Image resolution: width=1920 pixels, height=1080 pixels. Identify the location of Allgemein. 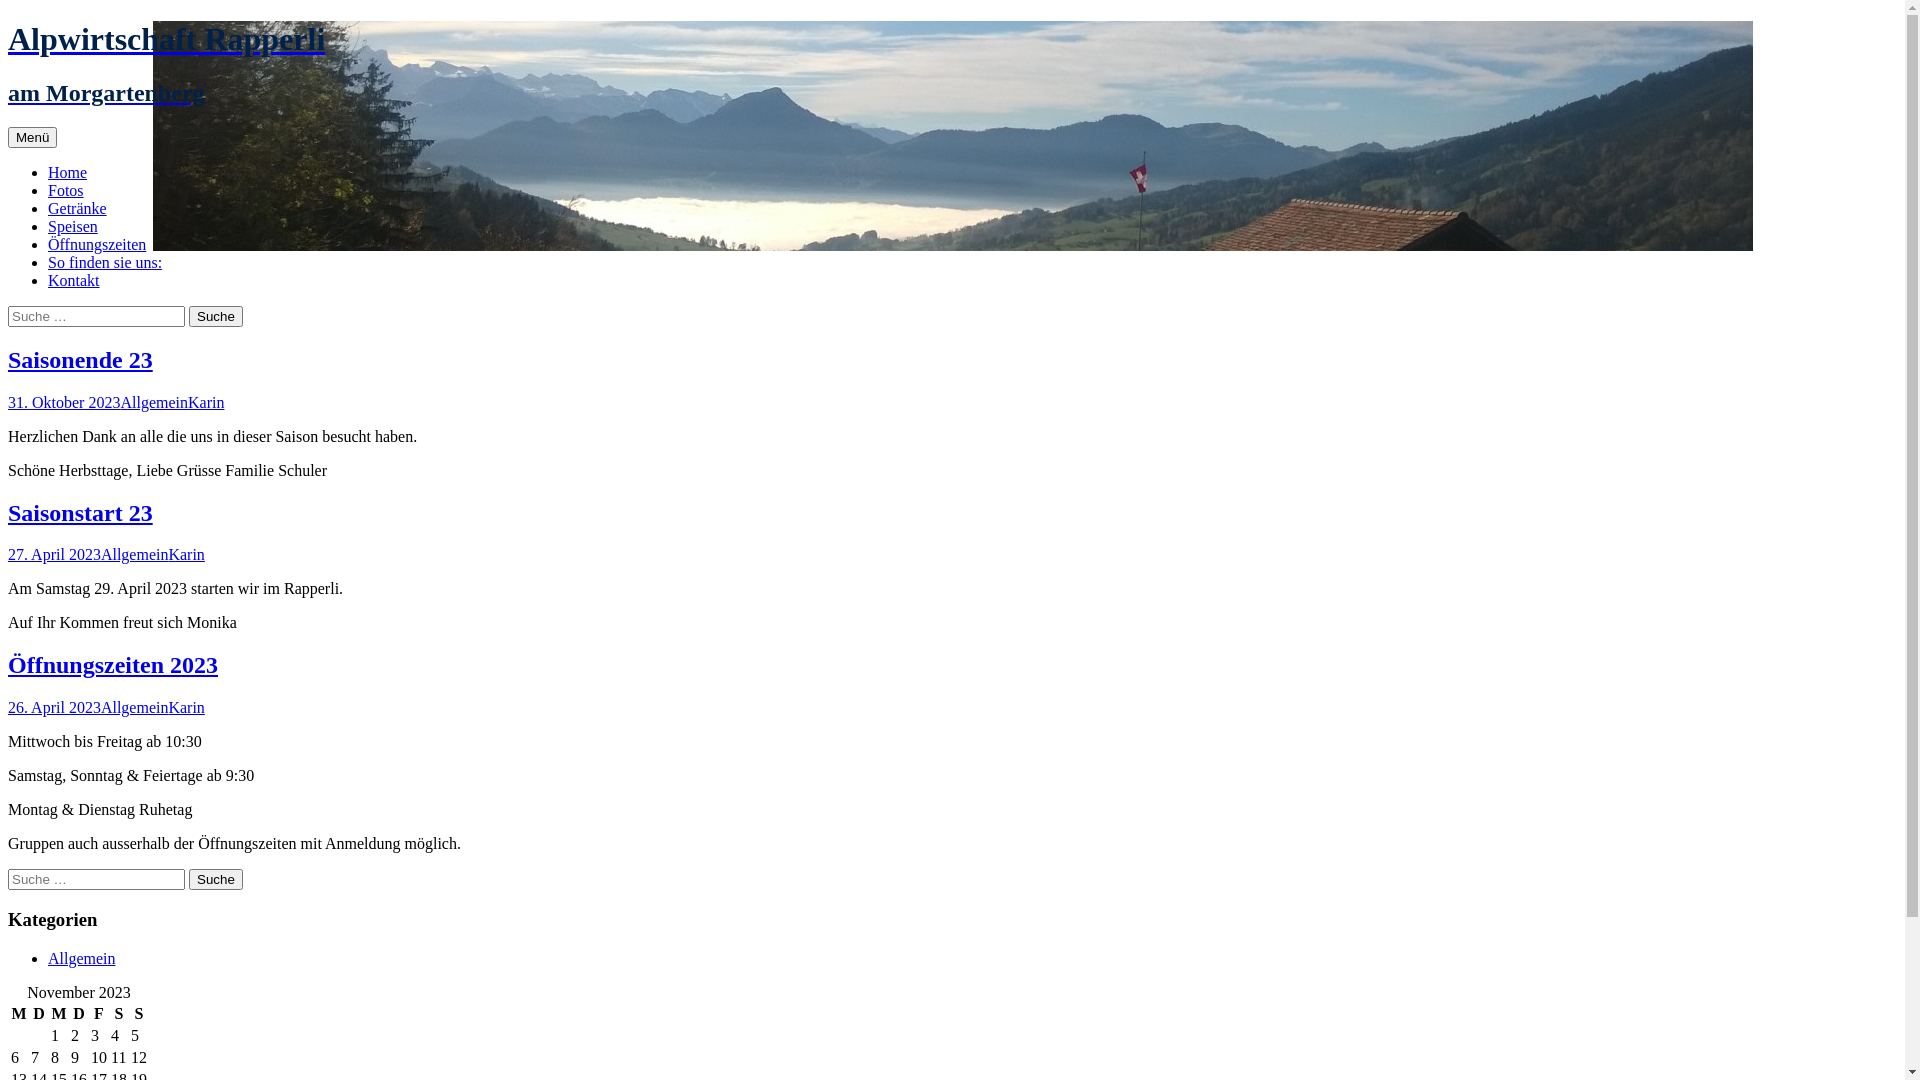
(135, 708).